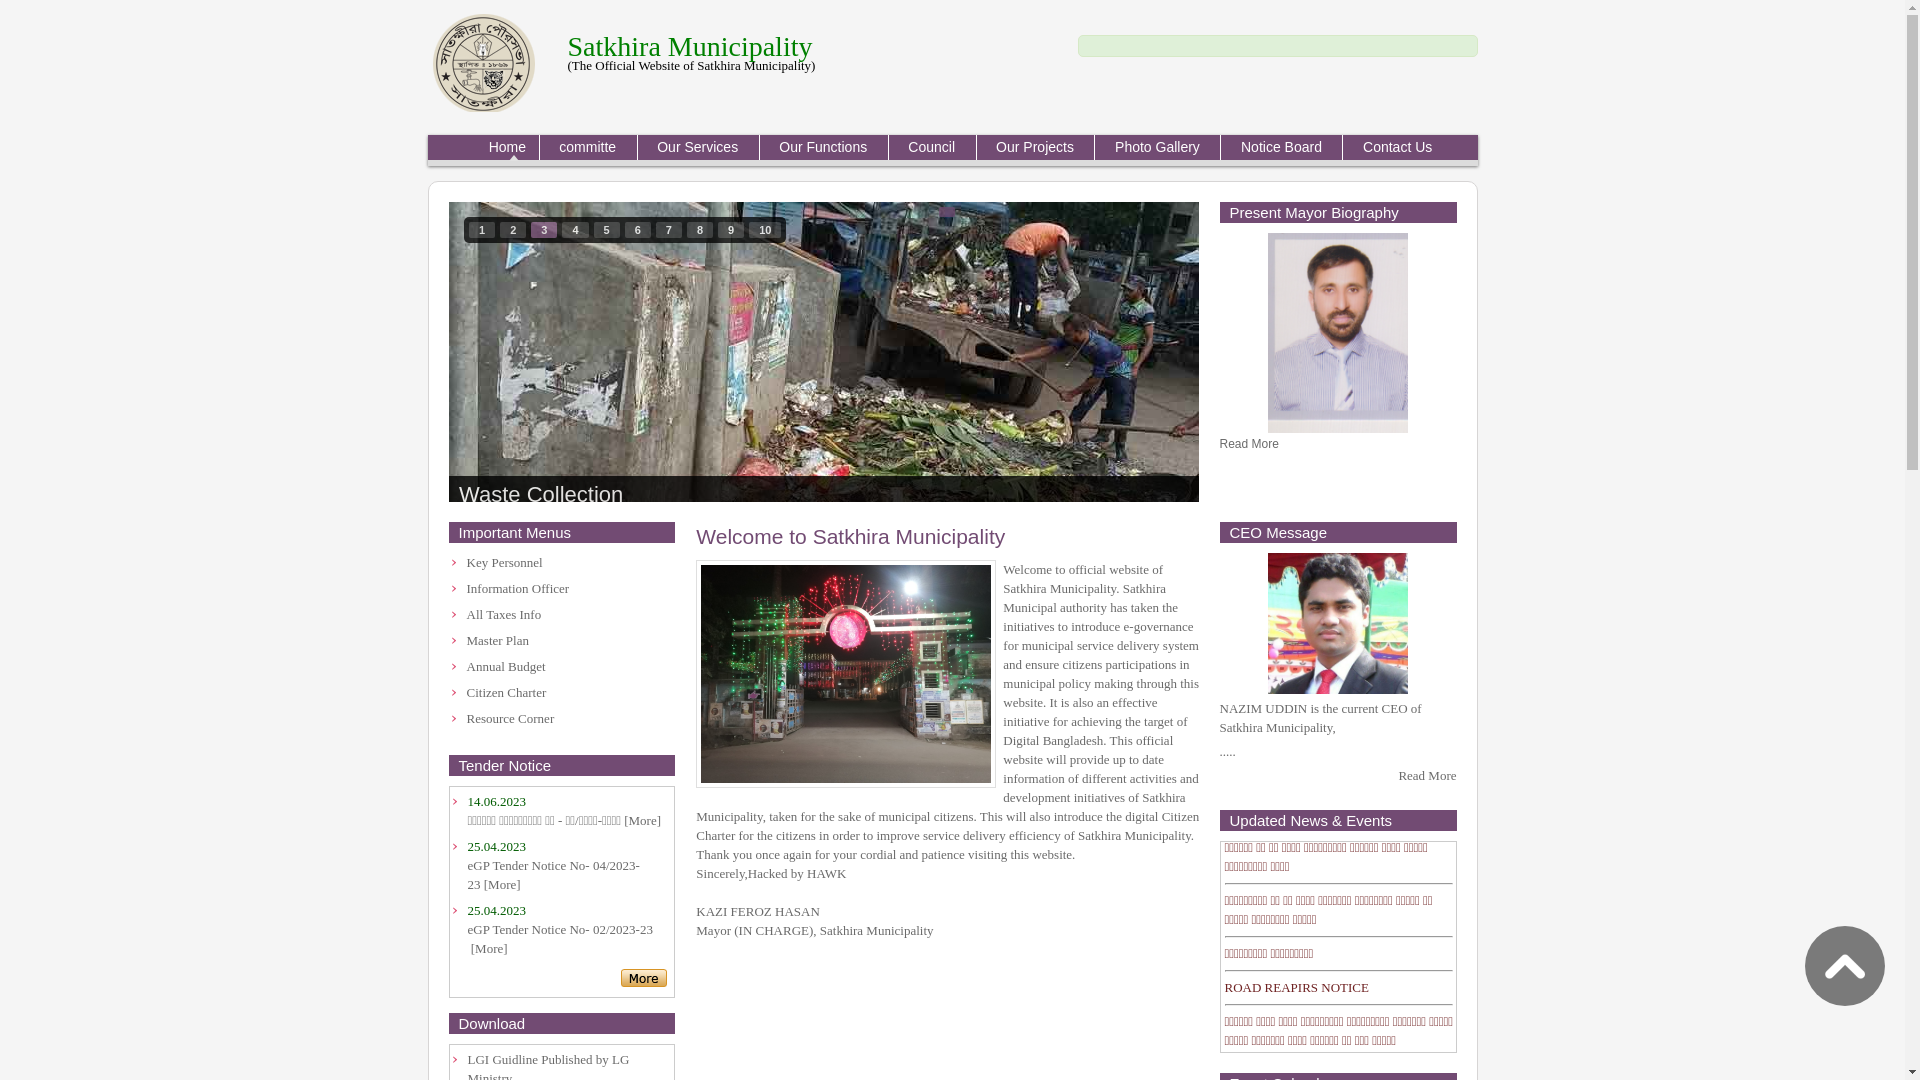 This screenshot has width=1920, height=1080. What do you see at coordinates (1157, 148) in the screenshot?
I see `    Photo Gallery    ` at bounding box center [1157, 148].